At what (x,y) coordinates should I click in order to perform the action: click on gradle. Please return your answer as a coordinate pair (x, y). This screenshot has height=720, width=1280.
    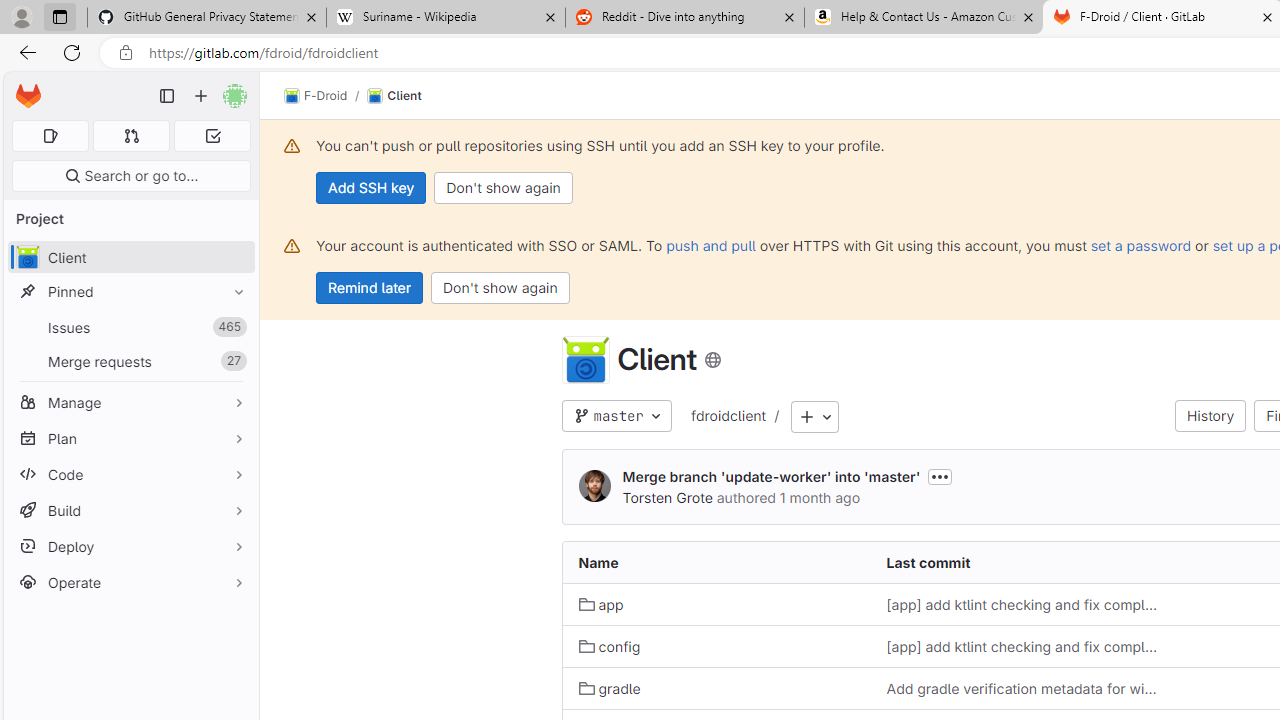
    Looking at the image, I should click on (610, 688).